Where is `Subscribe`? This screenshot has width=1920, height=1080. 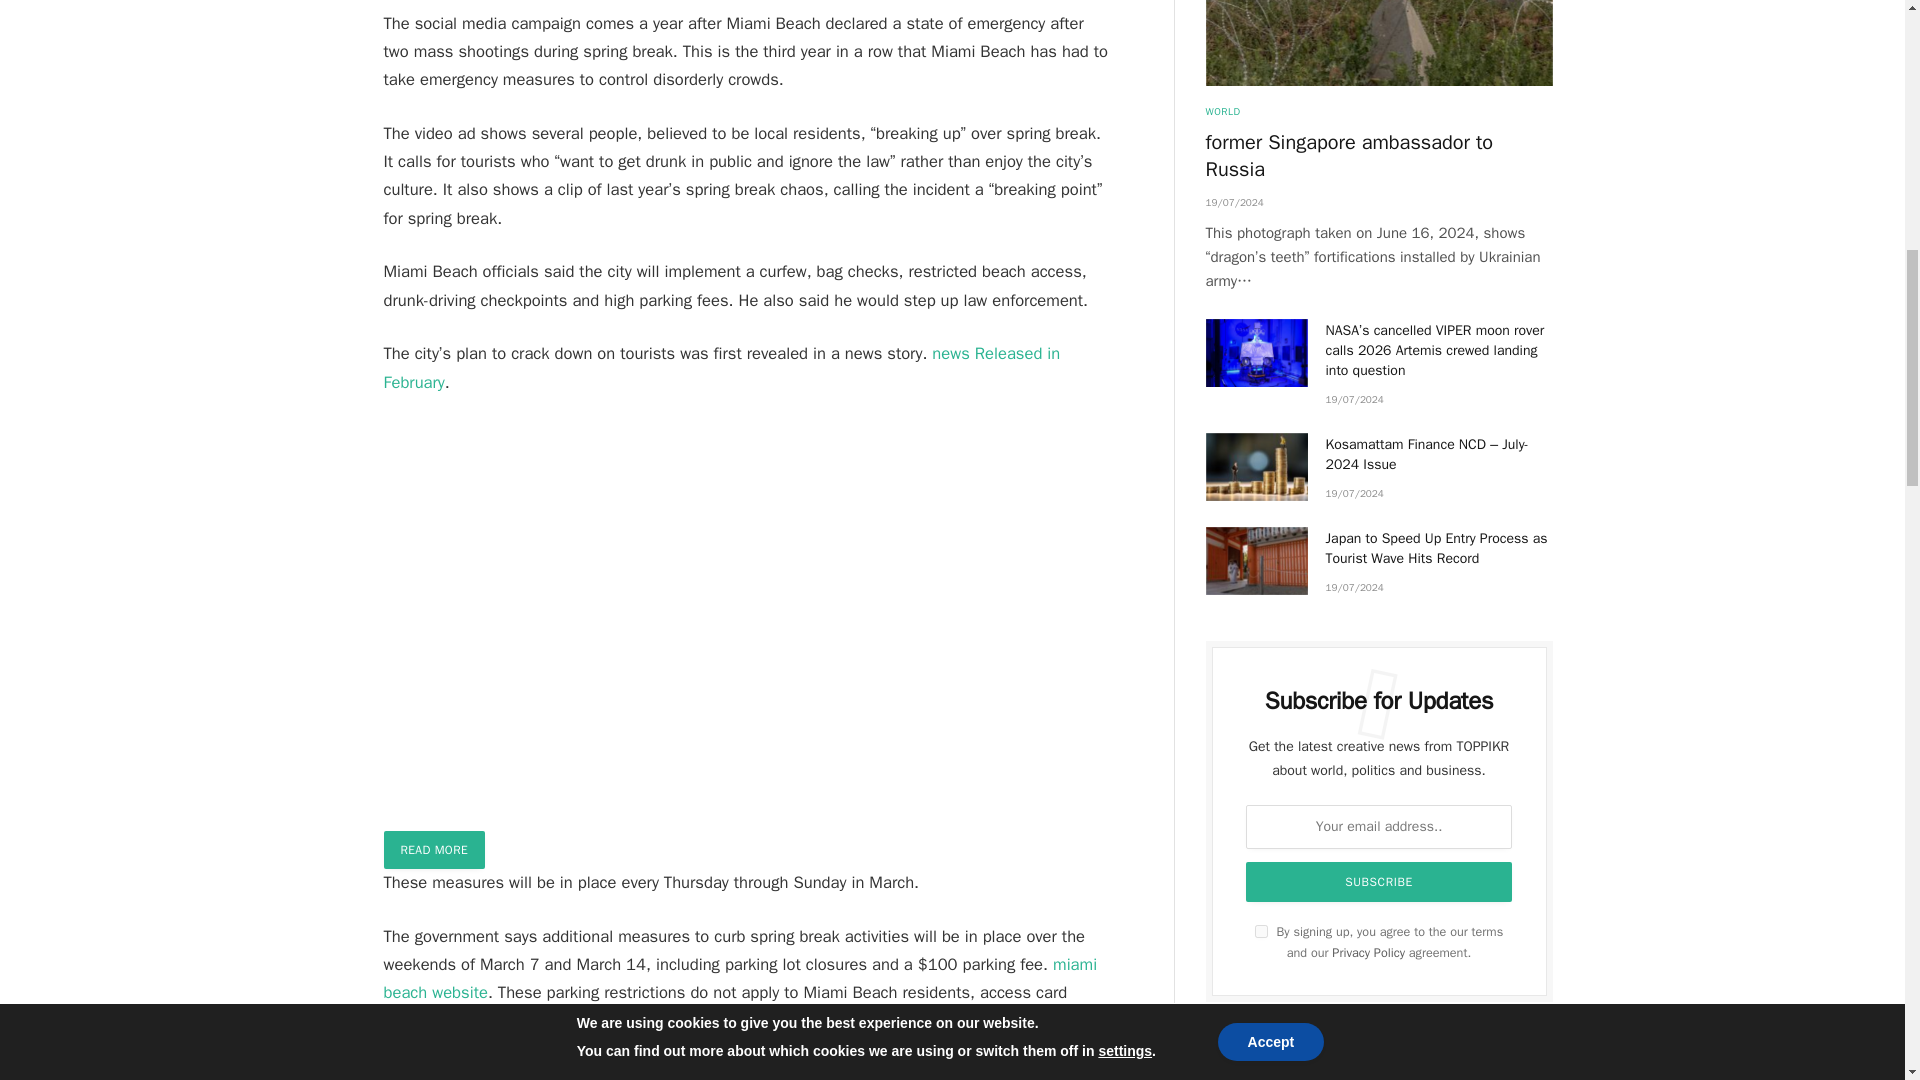
Subscribe is located at coordinates (1379, 881).